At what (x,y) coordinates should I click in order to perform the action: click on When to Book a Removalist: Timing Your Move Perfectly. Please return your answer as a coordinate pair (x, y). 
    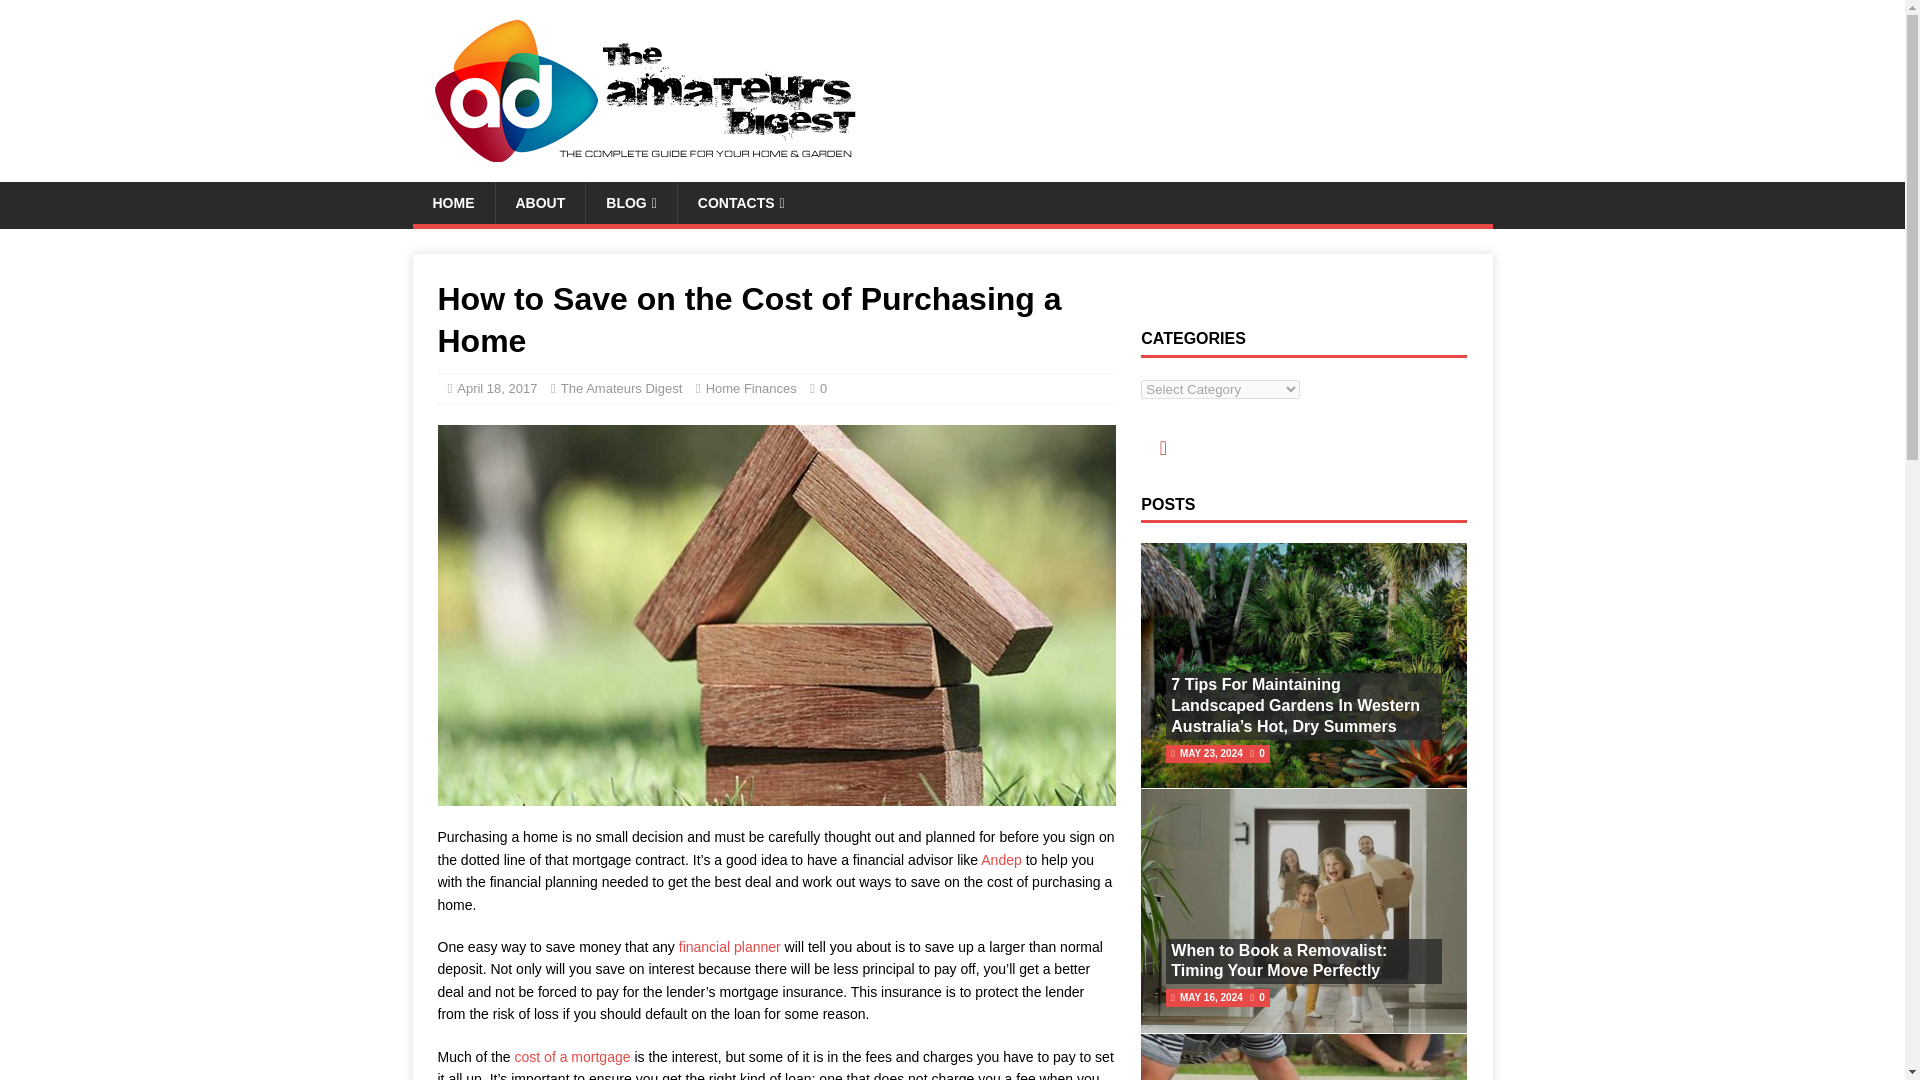
    Looking at the image, I should click on (1278, 960).